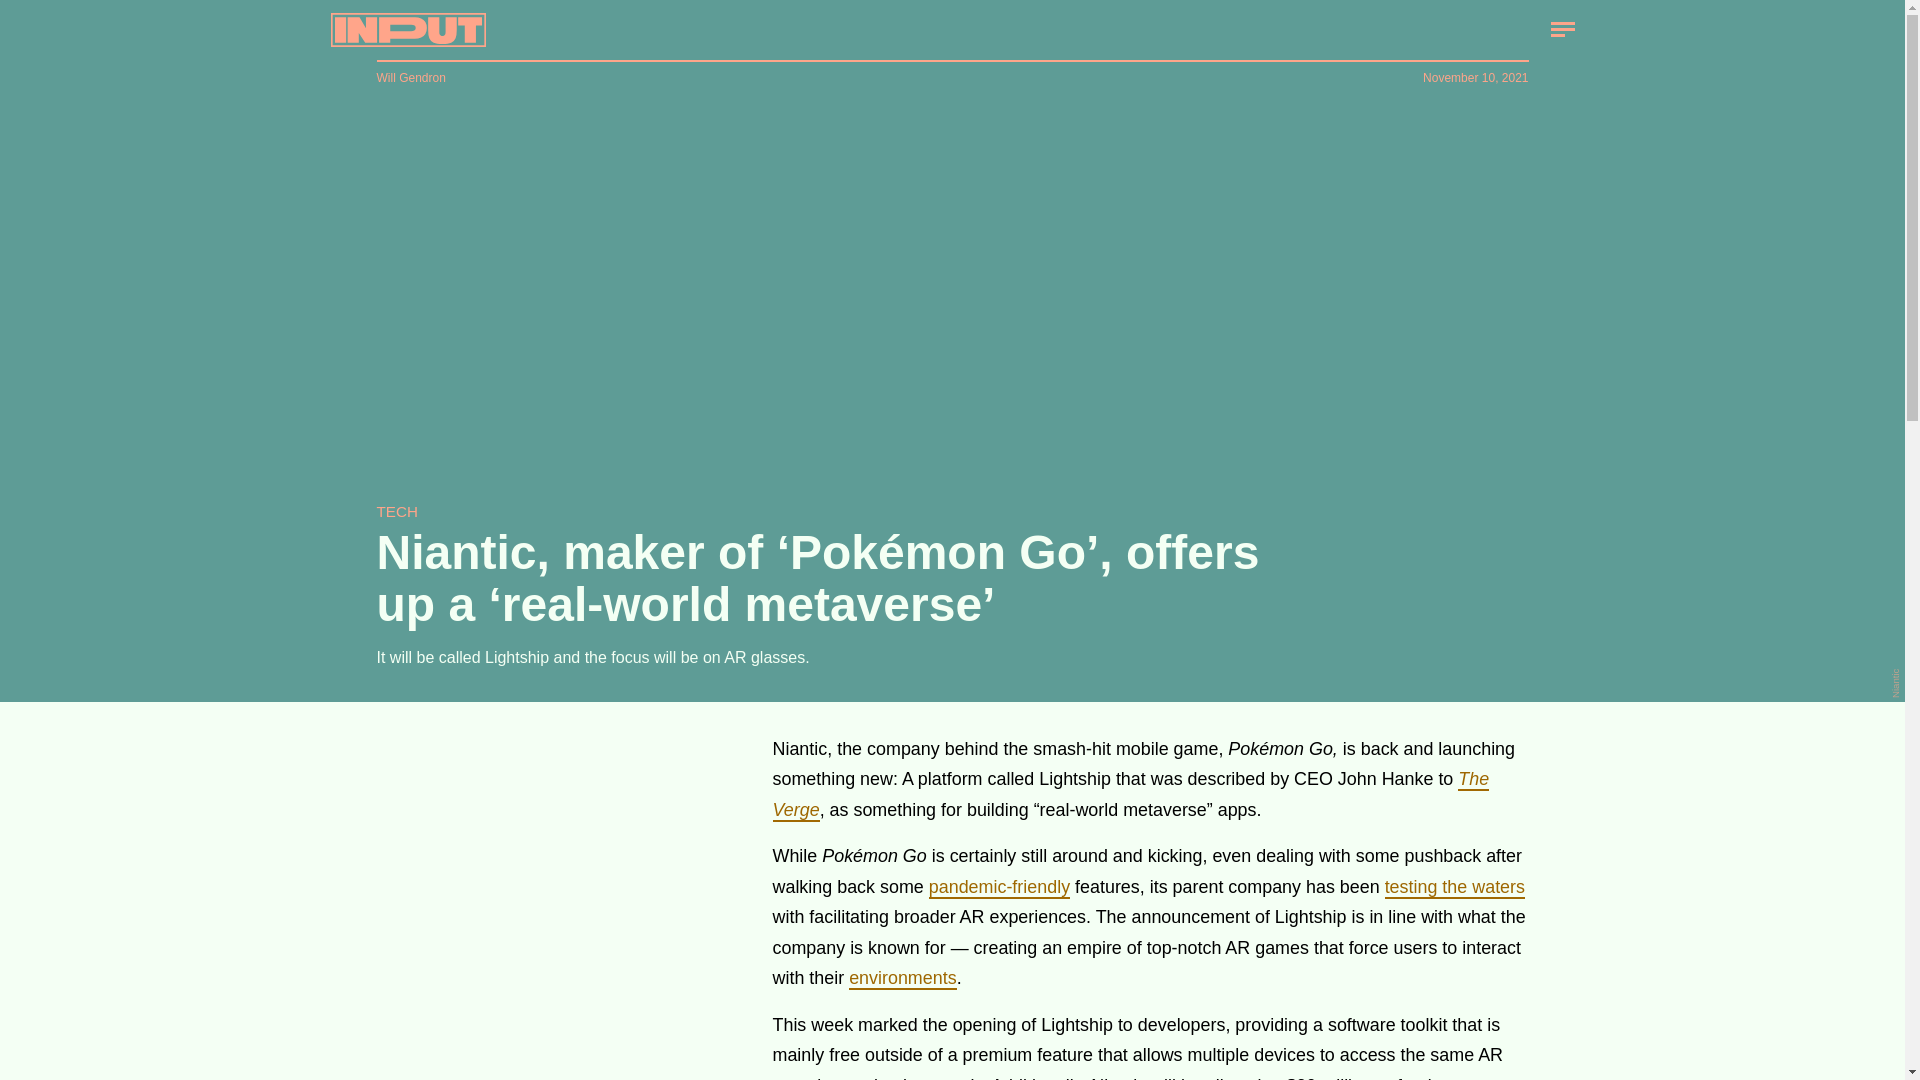 This screenshot has height=1080, width=1920. What do you see at coordinates (408, 30) in the screenshot?
I see `Input` at bounding box center [408, 30].